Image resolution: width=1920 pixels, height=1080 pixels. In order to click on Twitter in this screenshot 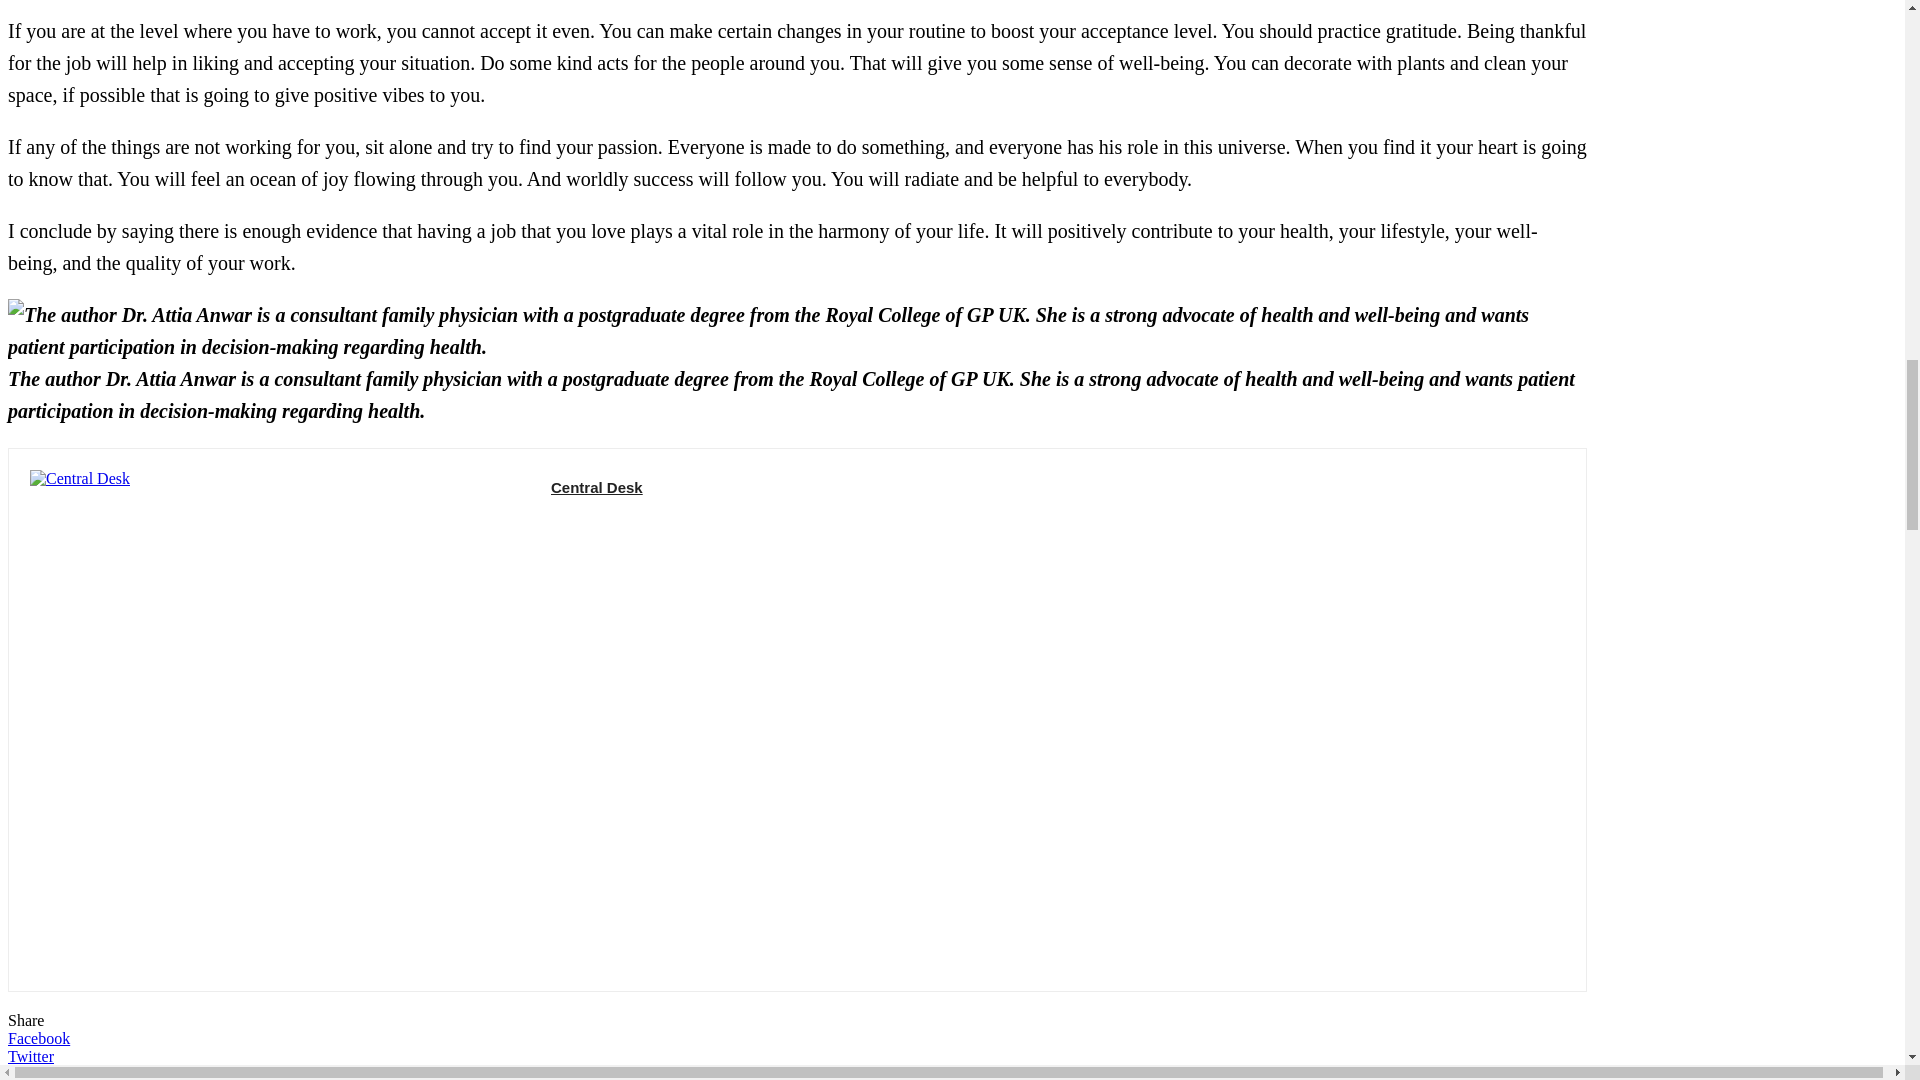, I will do `click(797, 1056)`.